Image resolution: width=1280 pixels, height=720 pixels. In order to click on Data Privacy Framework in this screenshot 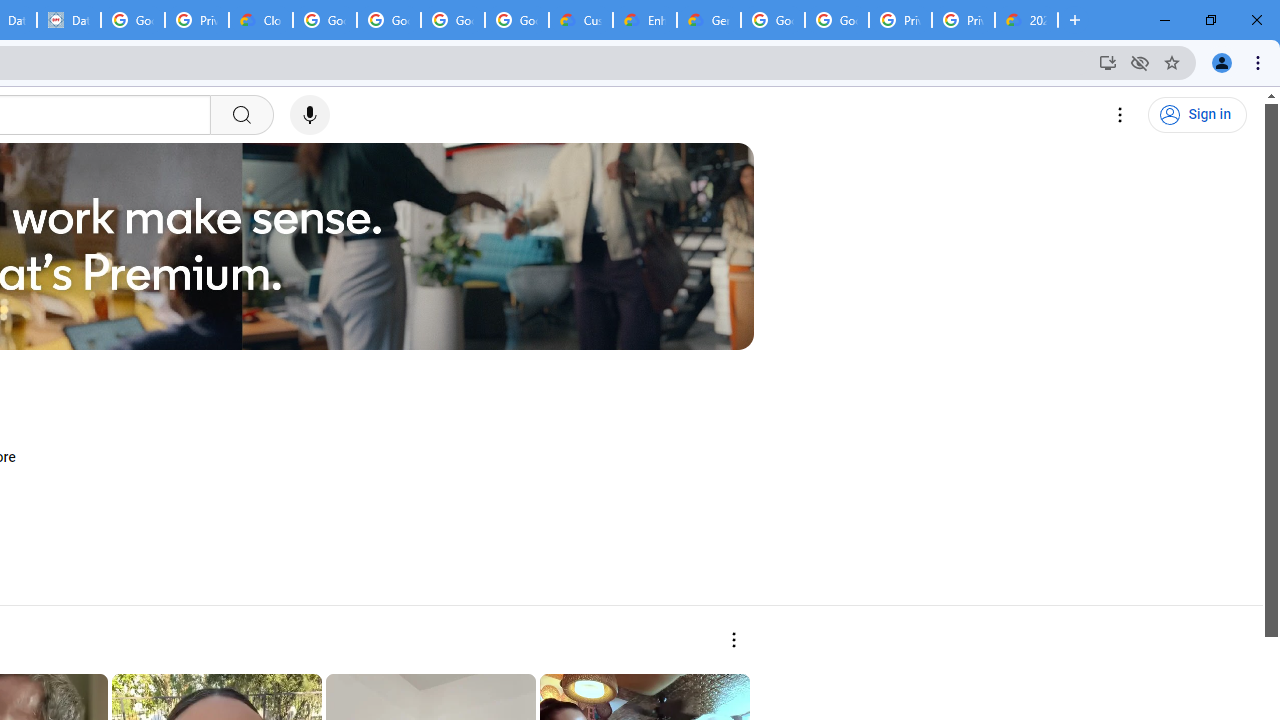, I will do `click(69, 20)`.